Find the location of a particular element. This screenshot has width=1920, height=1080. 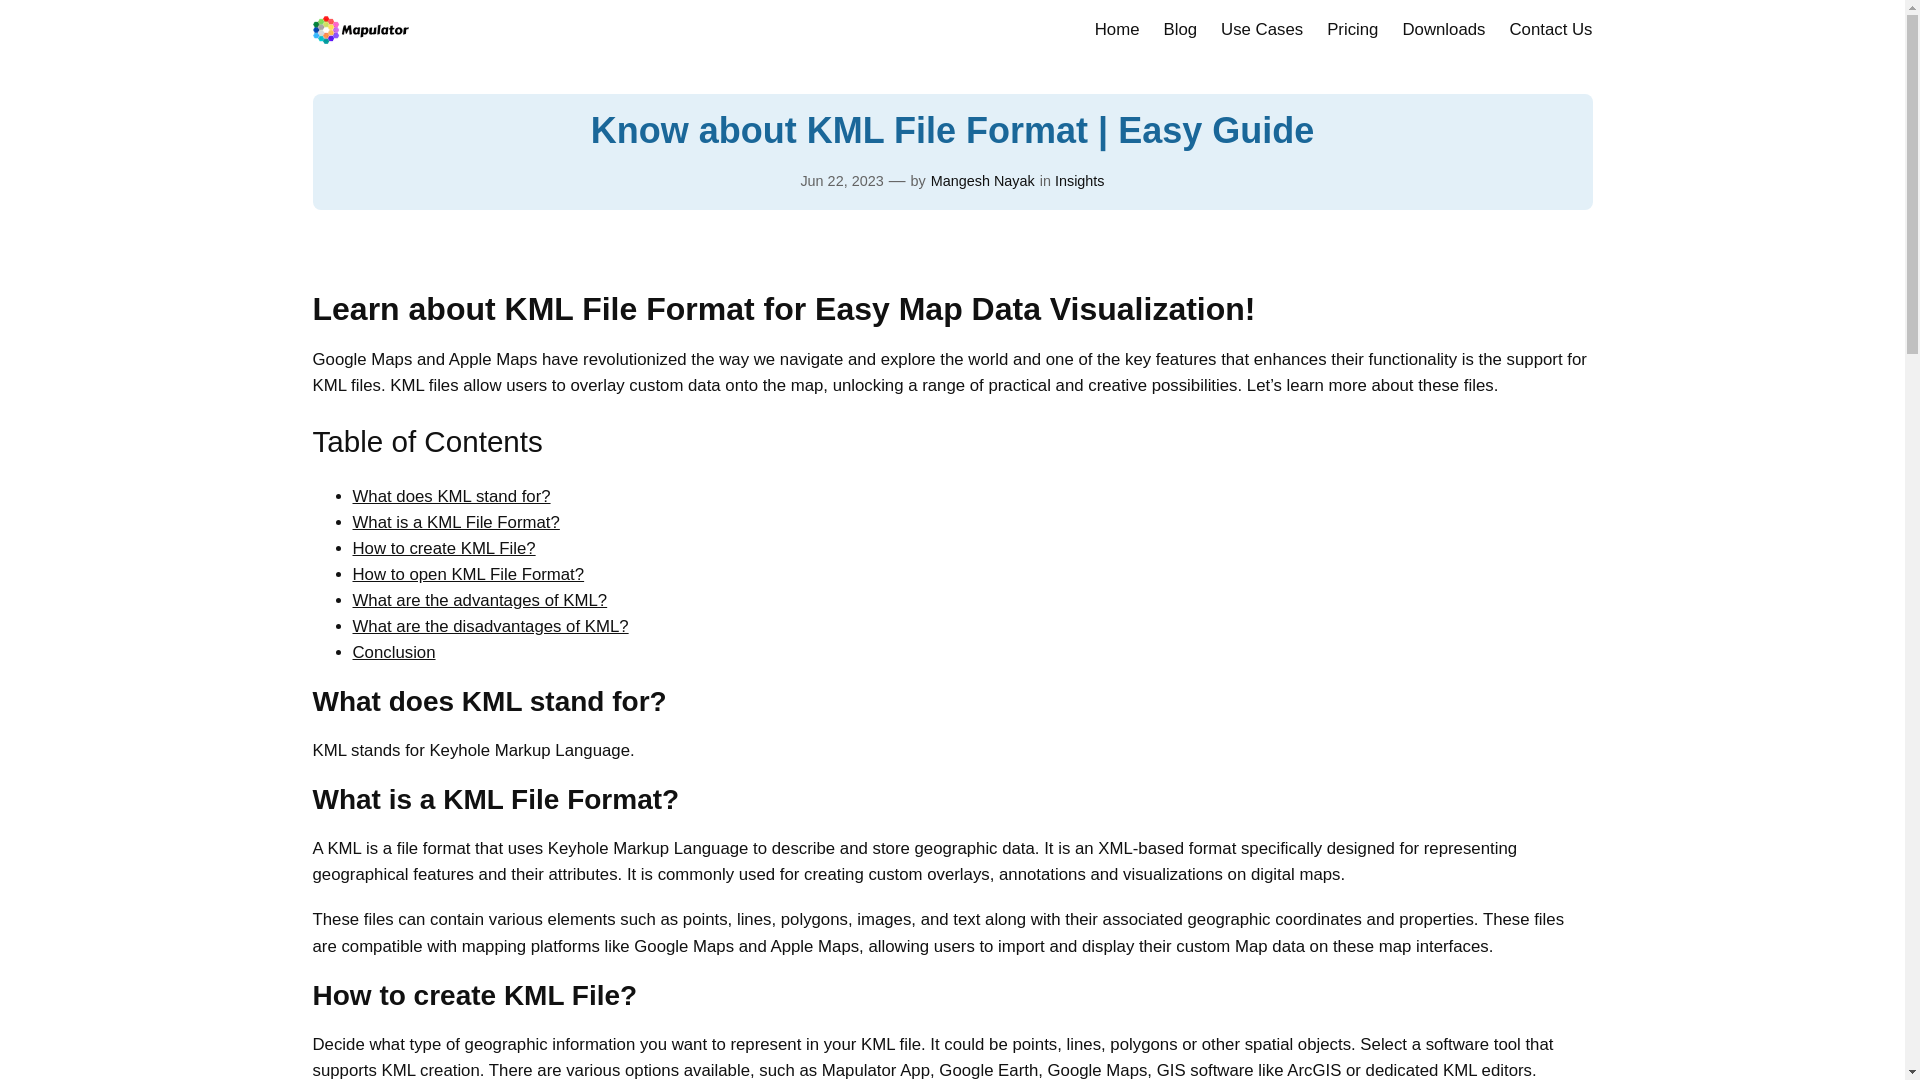

Downloads is located at coordinates (1442, 30).